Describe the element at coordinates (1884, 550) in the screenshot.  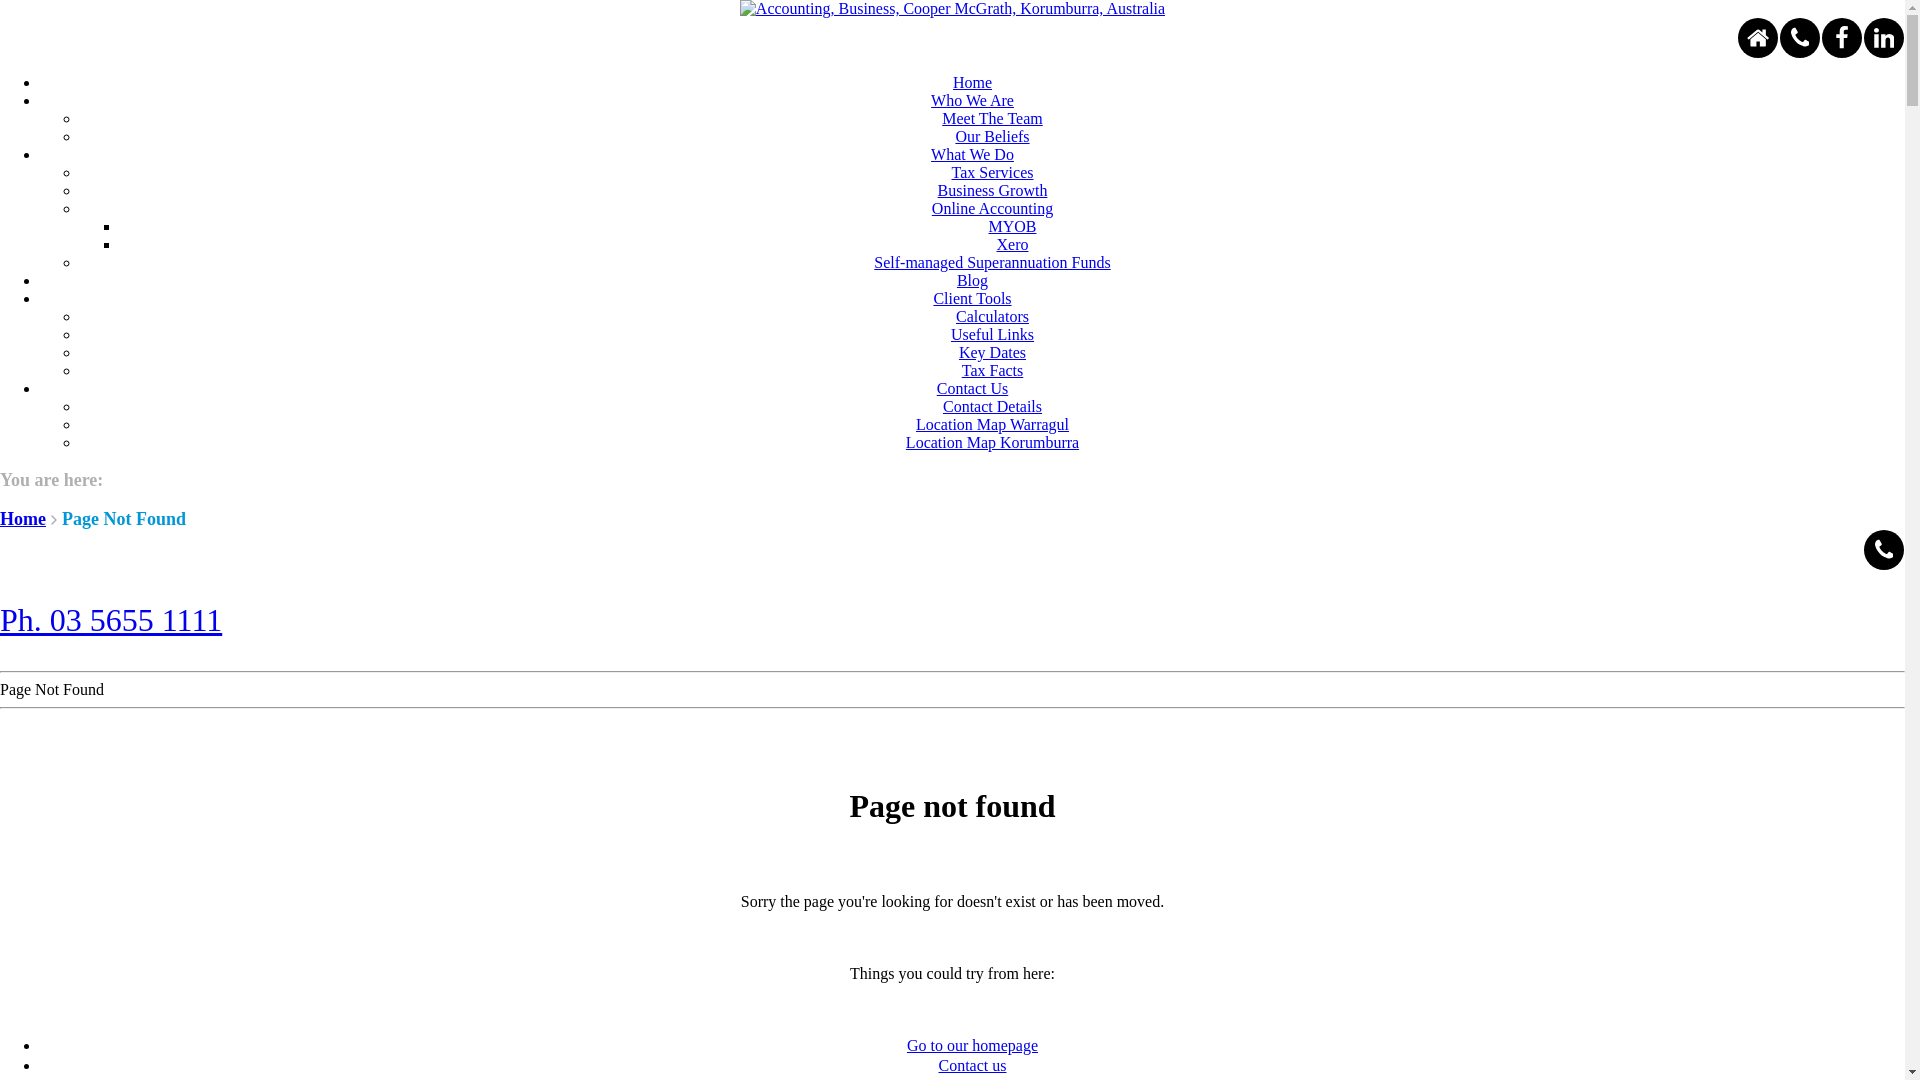
I see `contact_us/contact_details` at that location.